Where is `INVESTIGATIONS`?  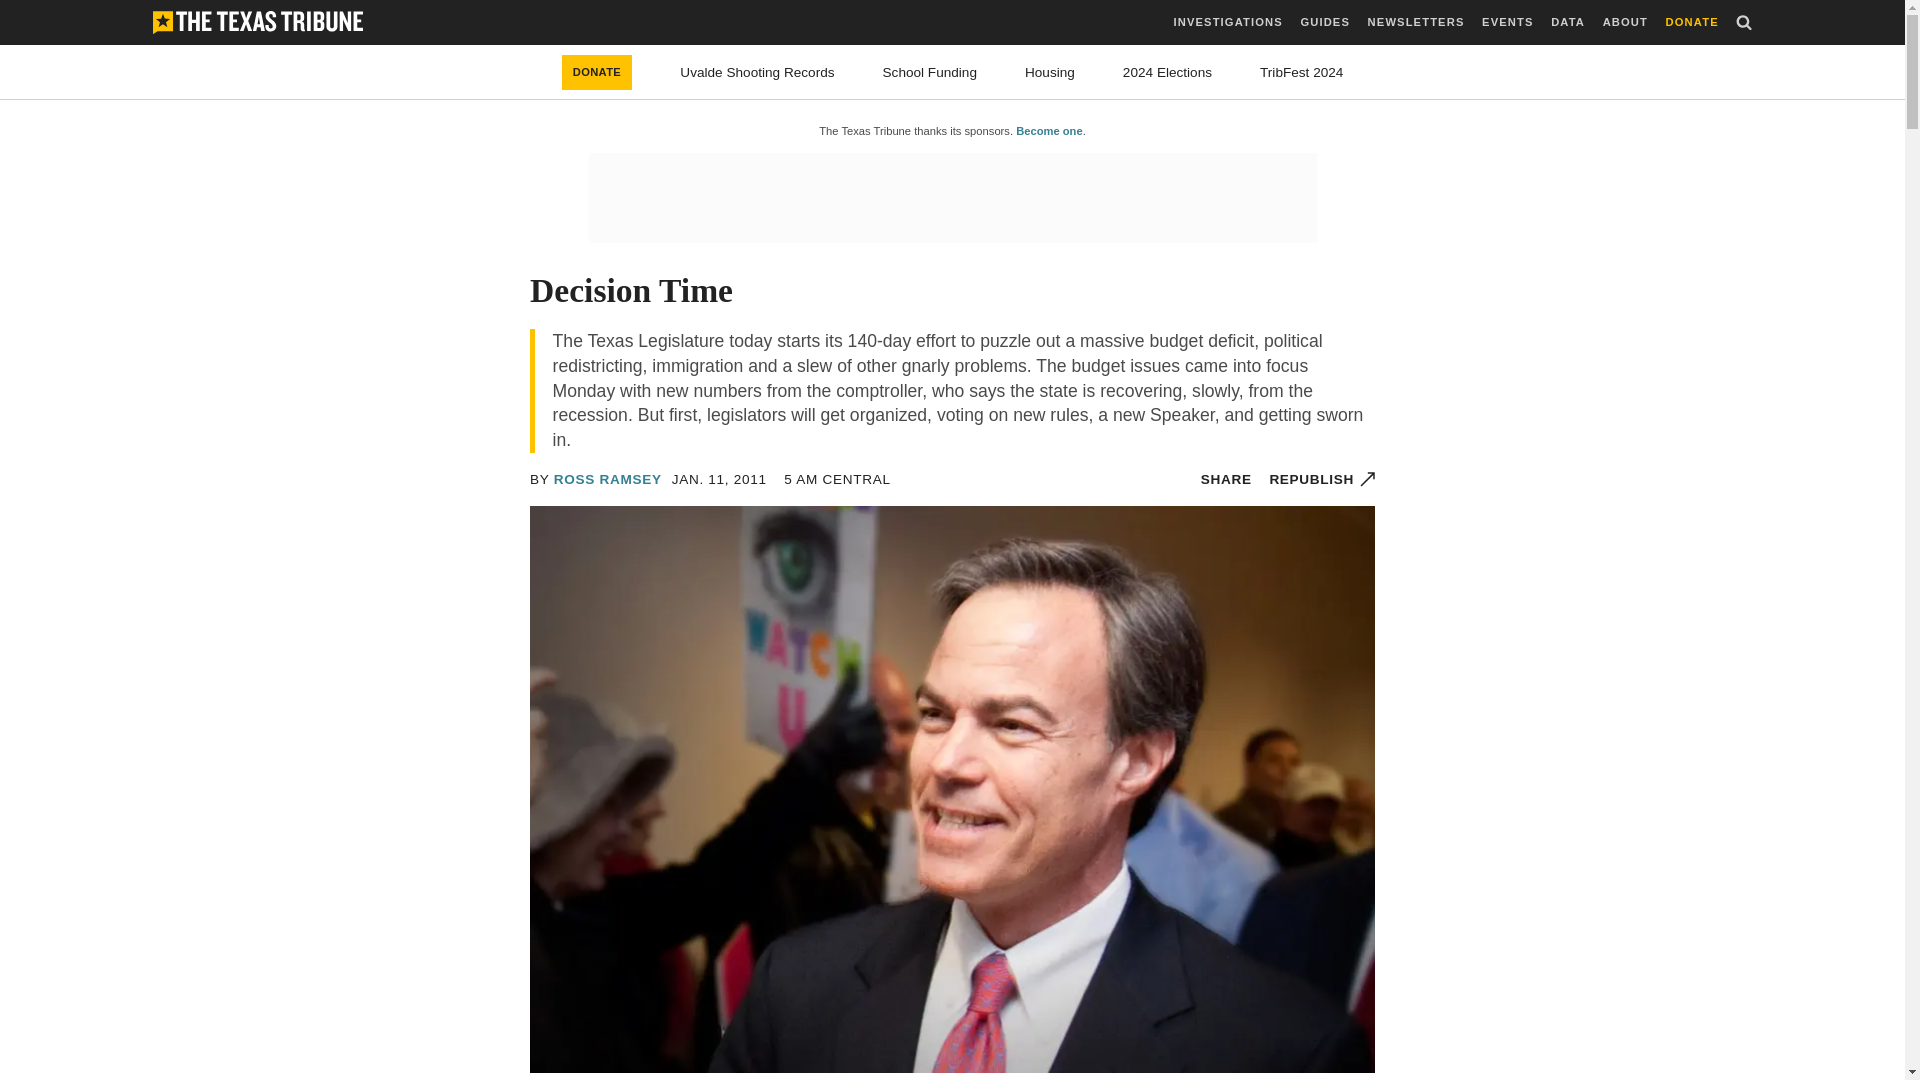
INVESTIGATIONS is located at coordinates (1228, 22).